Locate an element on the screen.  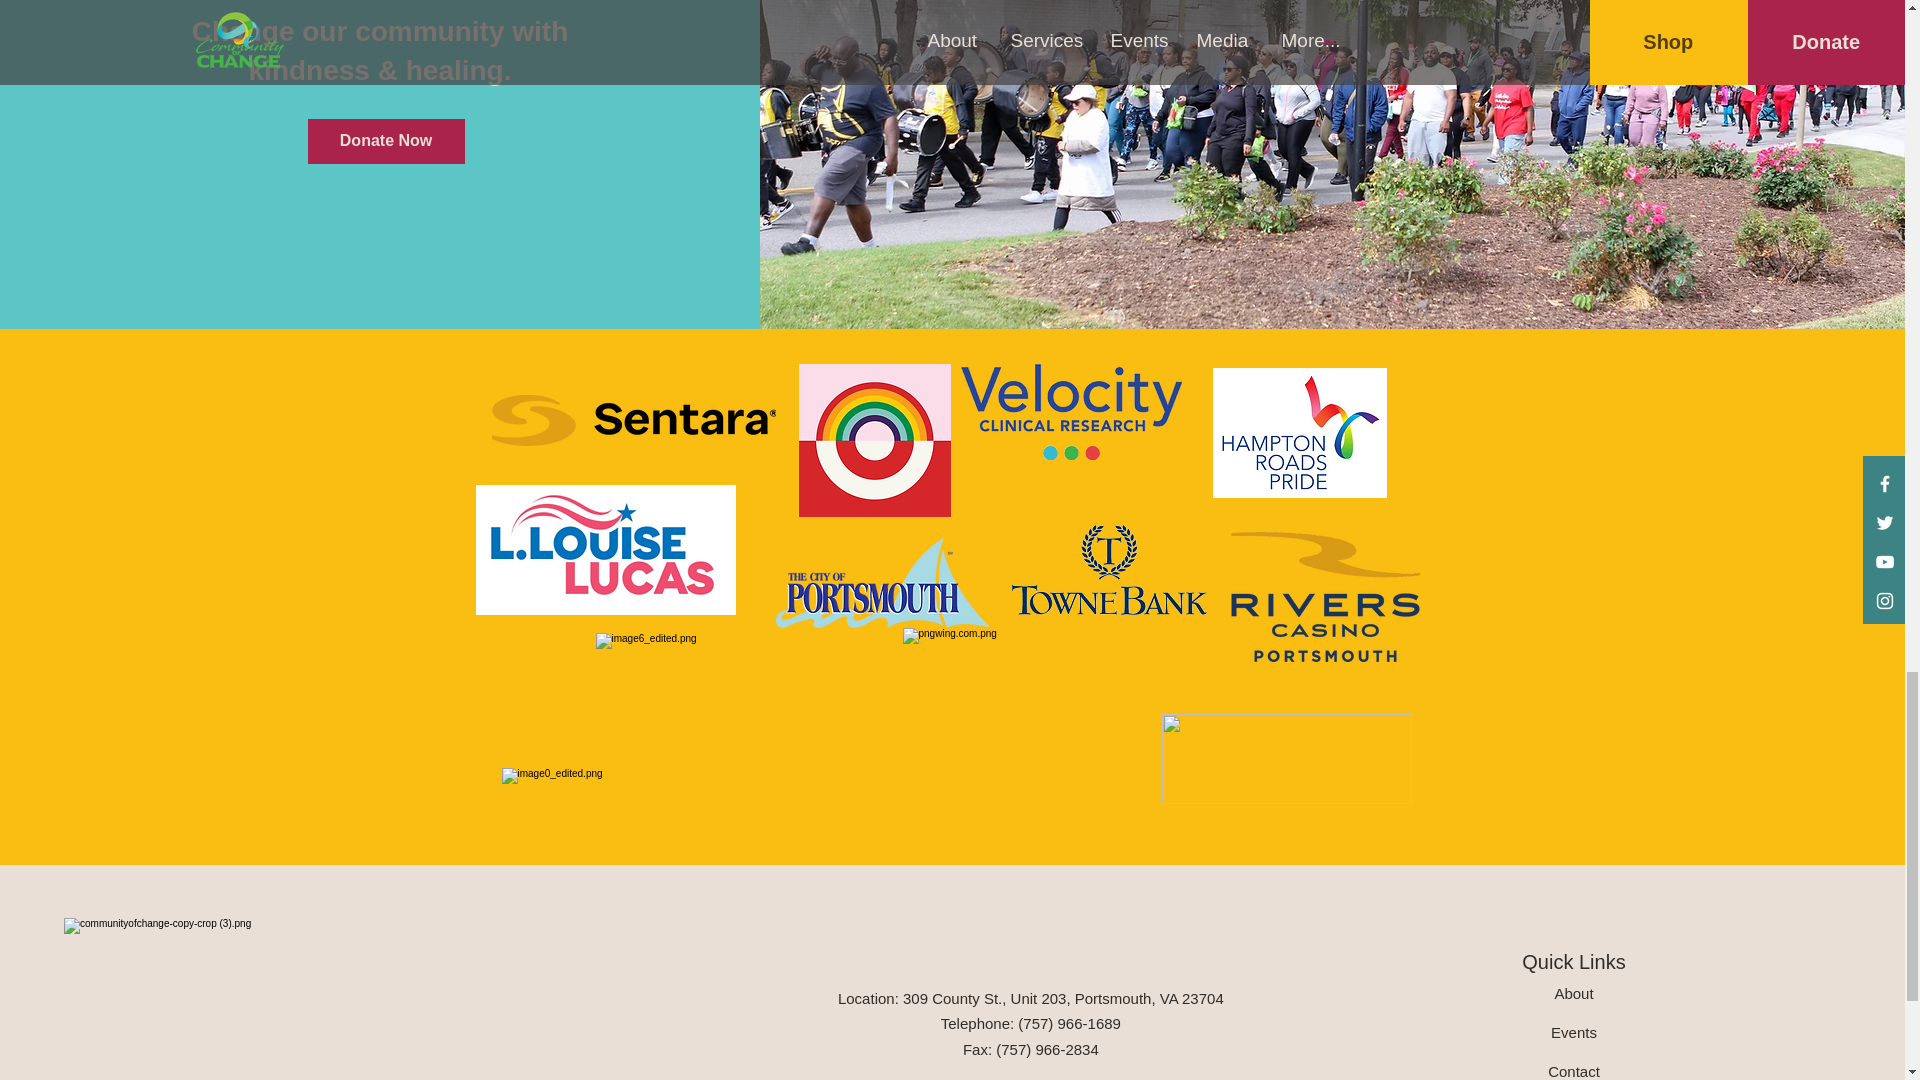
image4.jpeg is located at coordinates (1109, 569).